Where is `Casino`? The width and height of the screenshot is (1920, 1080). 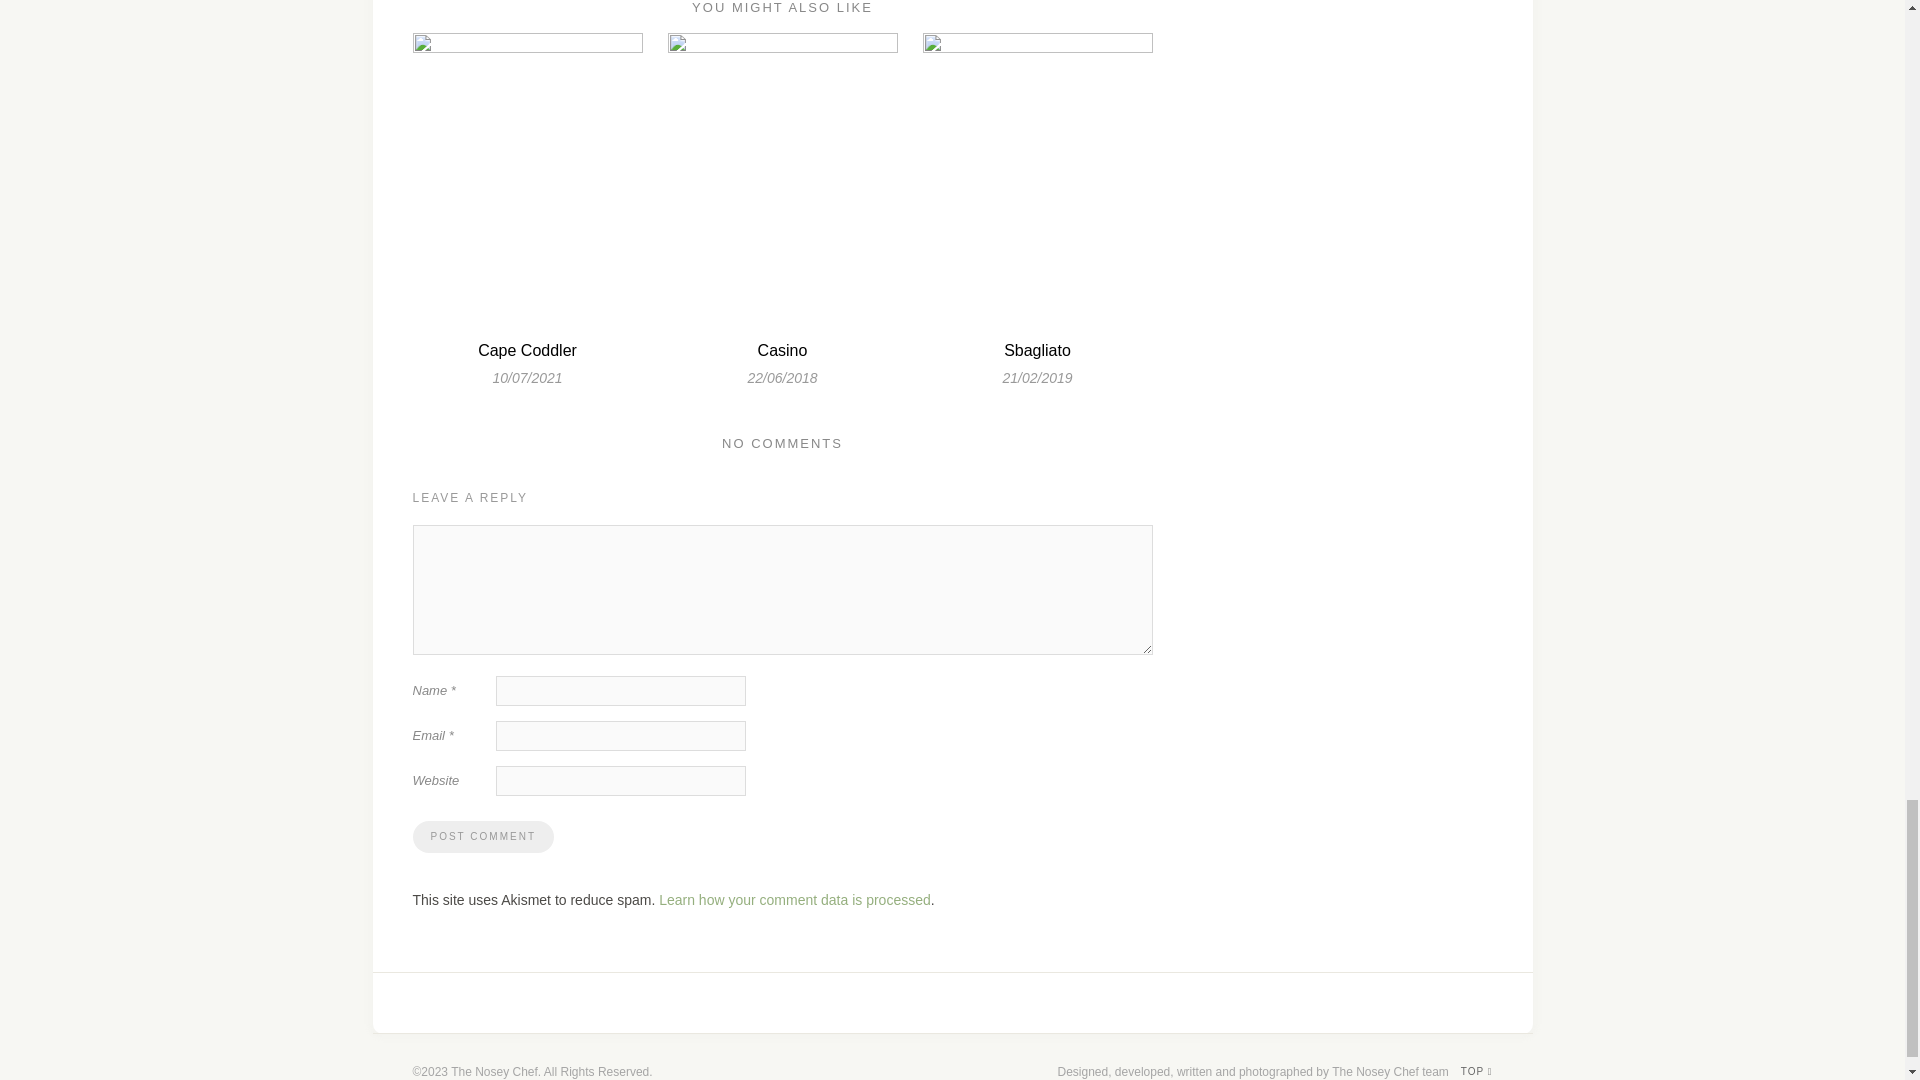
Casino is located at coordinates (783, 350).